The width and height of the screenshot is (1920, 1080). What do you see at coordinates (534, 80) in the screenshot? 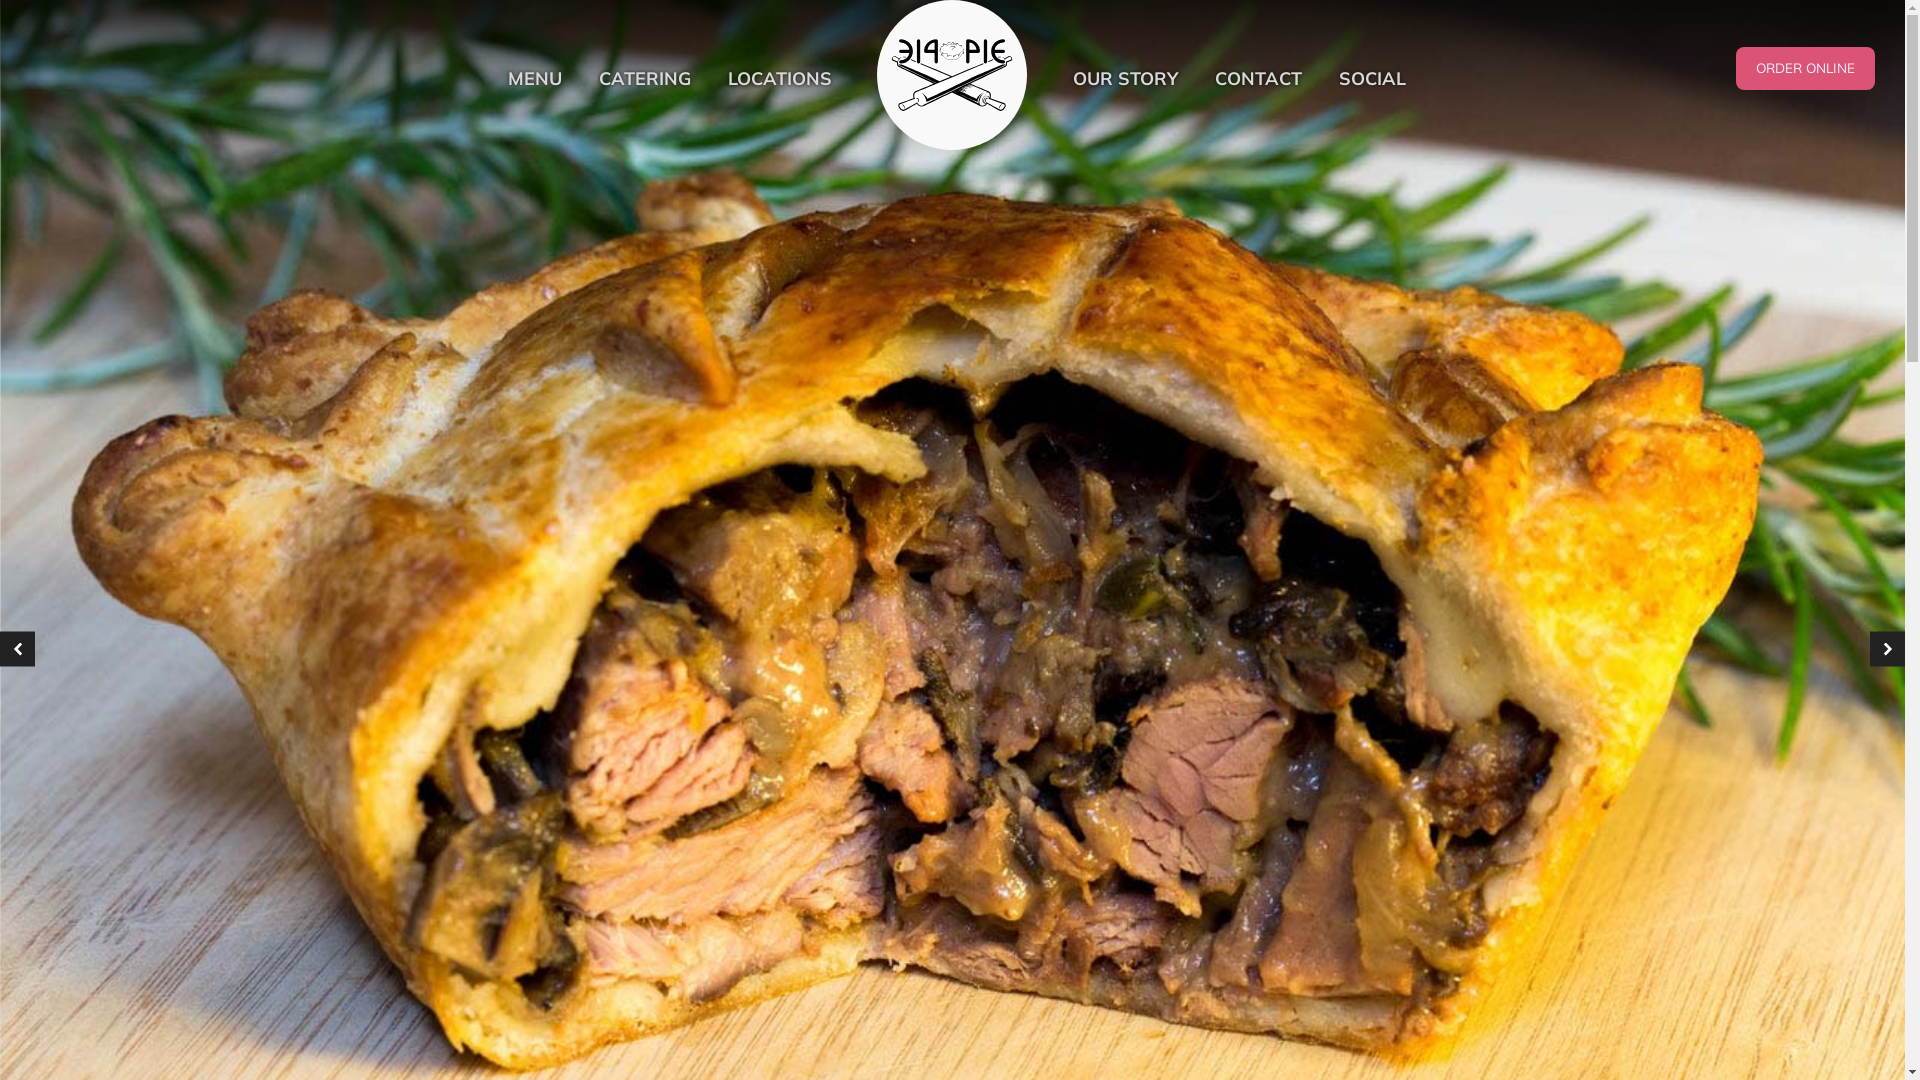
I see `MENU` at bounding box center [534, 80].